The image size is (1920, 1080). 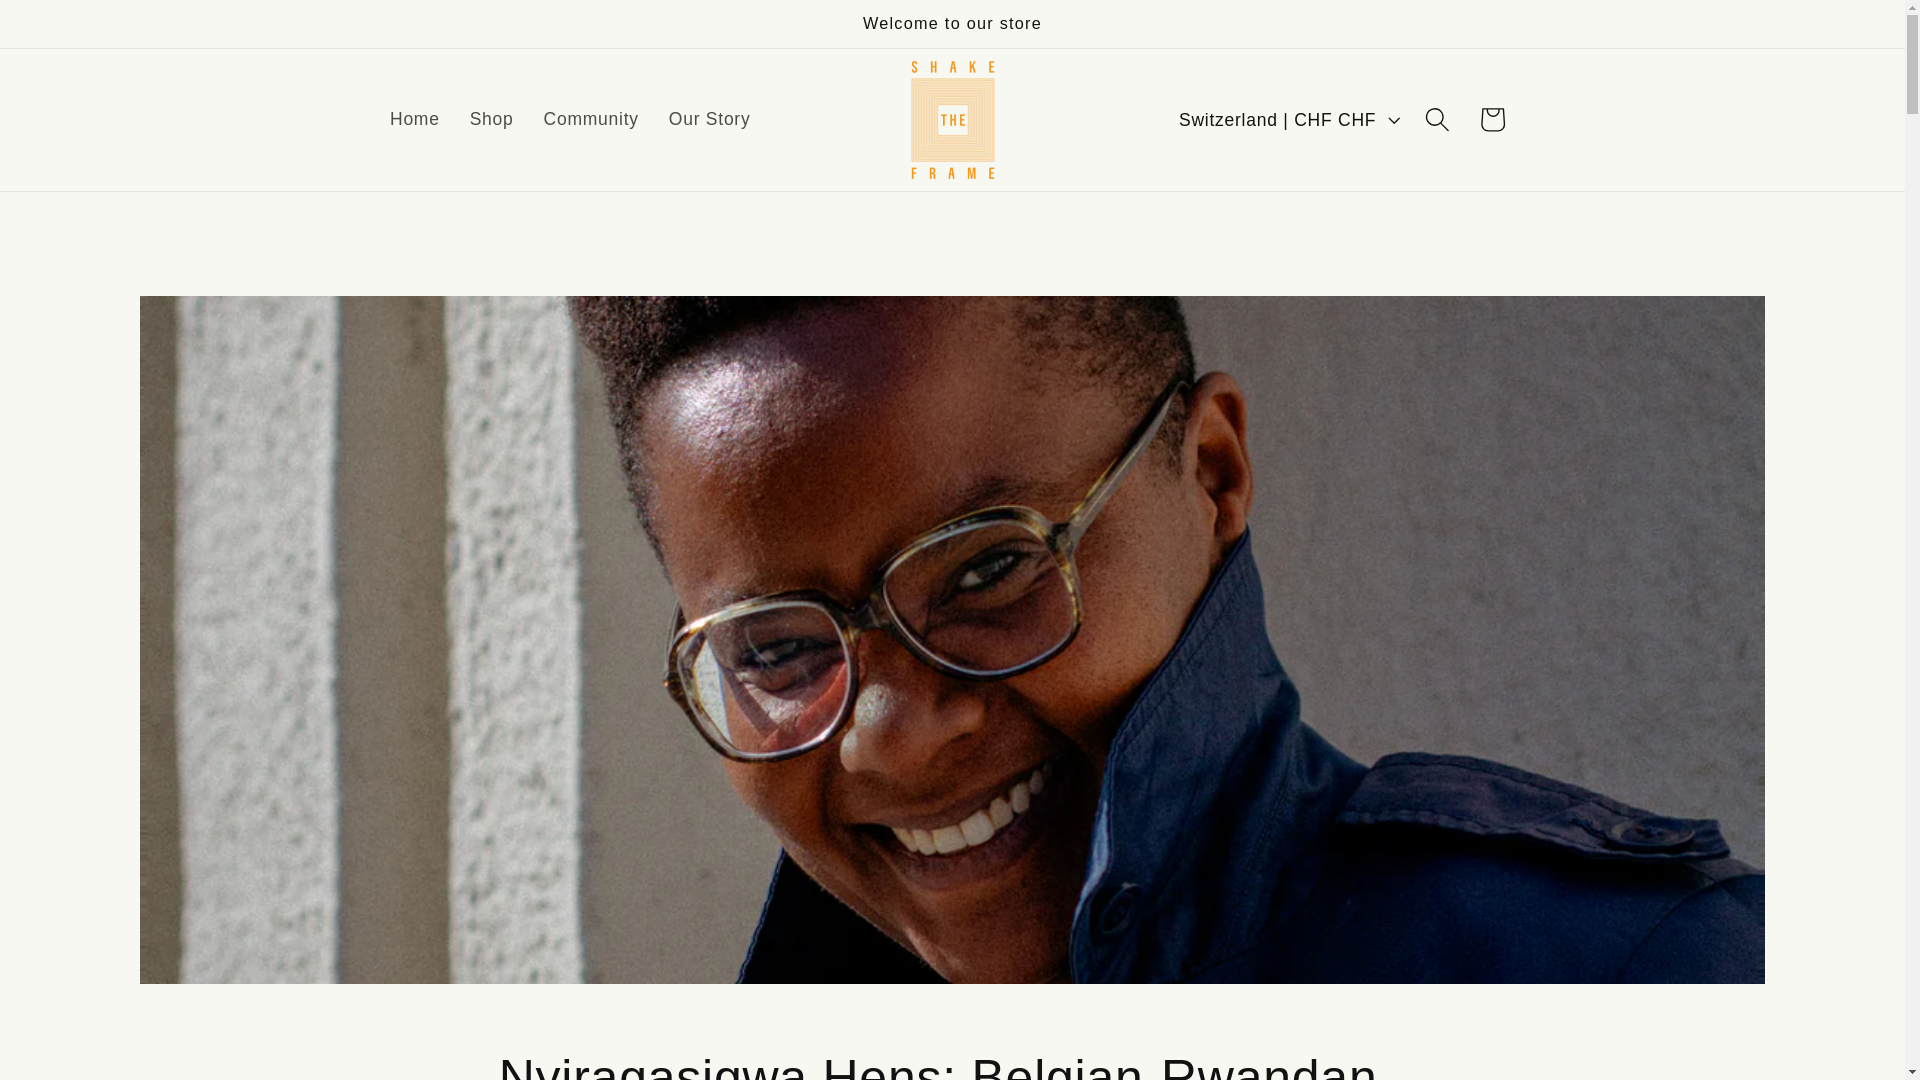 What do you see at coordinates (76, 28) in the screenshot?
I see `Skip to content` at bounding box center [76, 28].